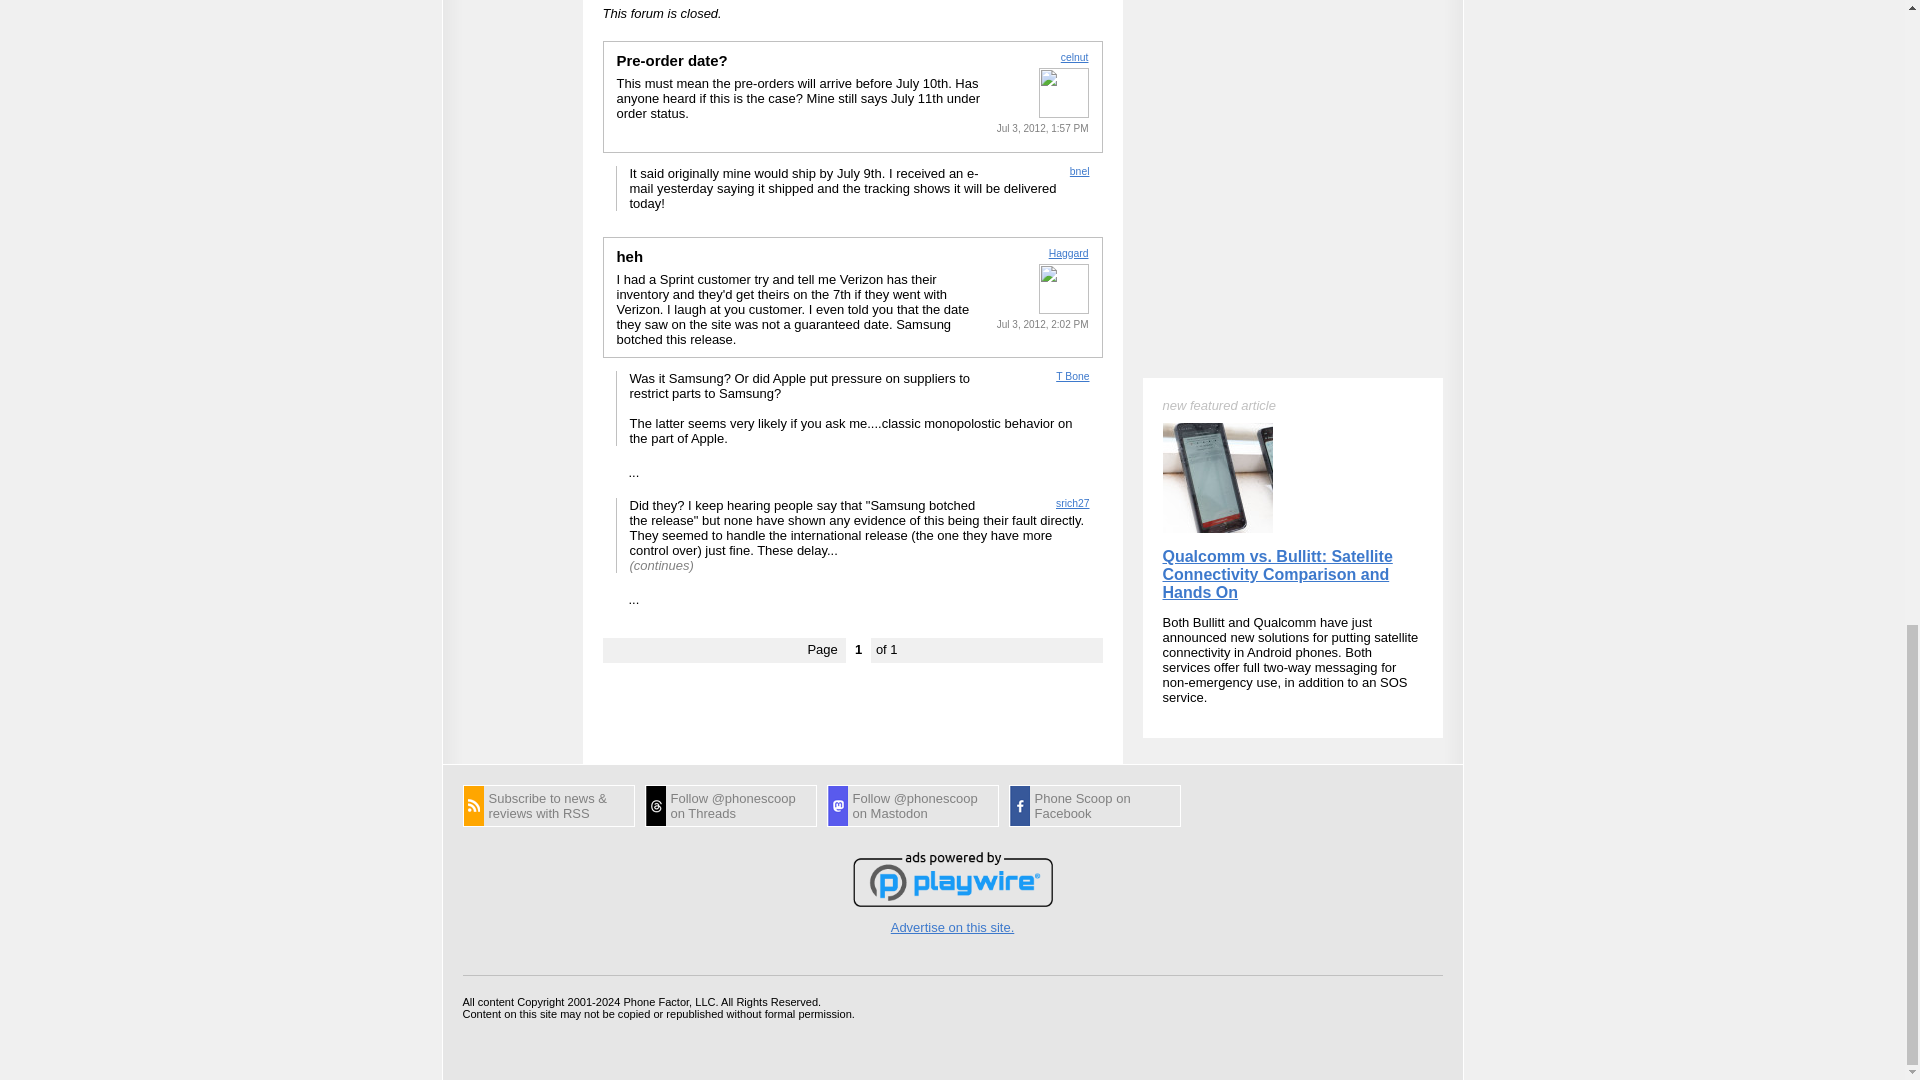 The width and height of the screenshot is (1920, 1080). Describe the element at coordinates (1068, 252) in the screenshot. I see `Haggard` at that location.